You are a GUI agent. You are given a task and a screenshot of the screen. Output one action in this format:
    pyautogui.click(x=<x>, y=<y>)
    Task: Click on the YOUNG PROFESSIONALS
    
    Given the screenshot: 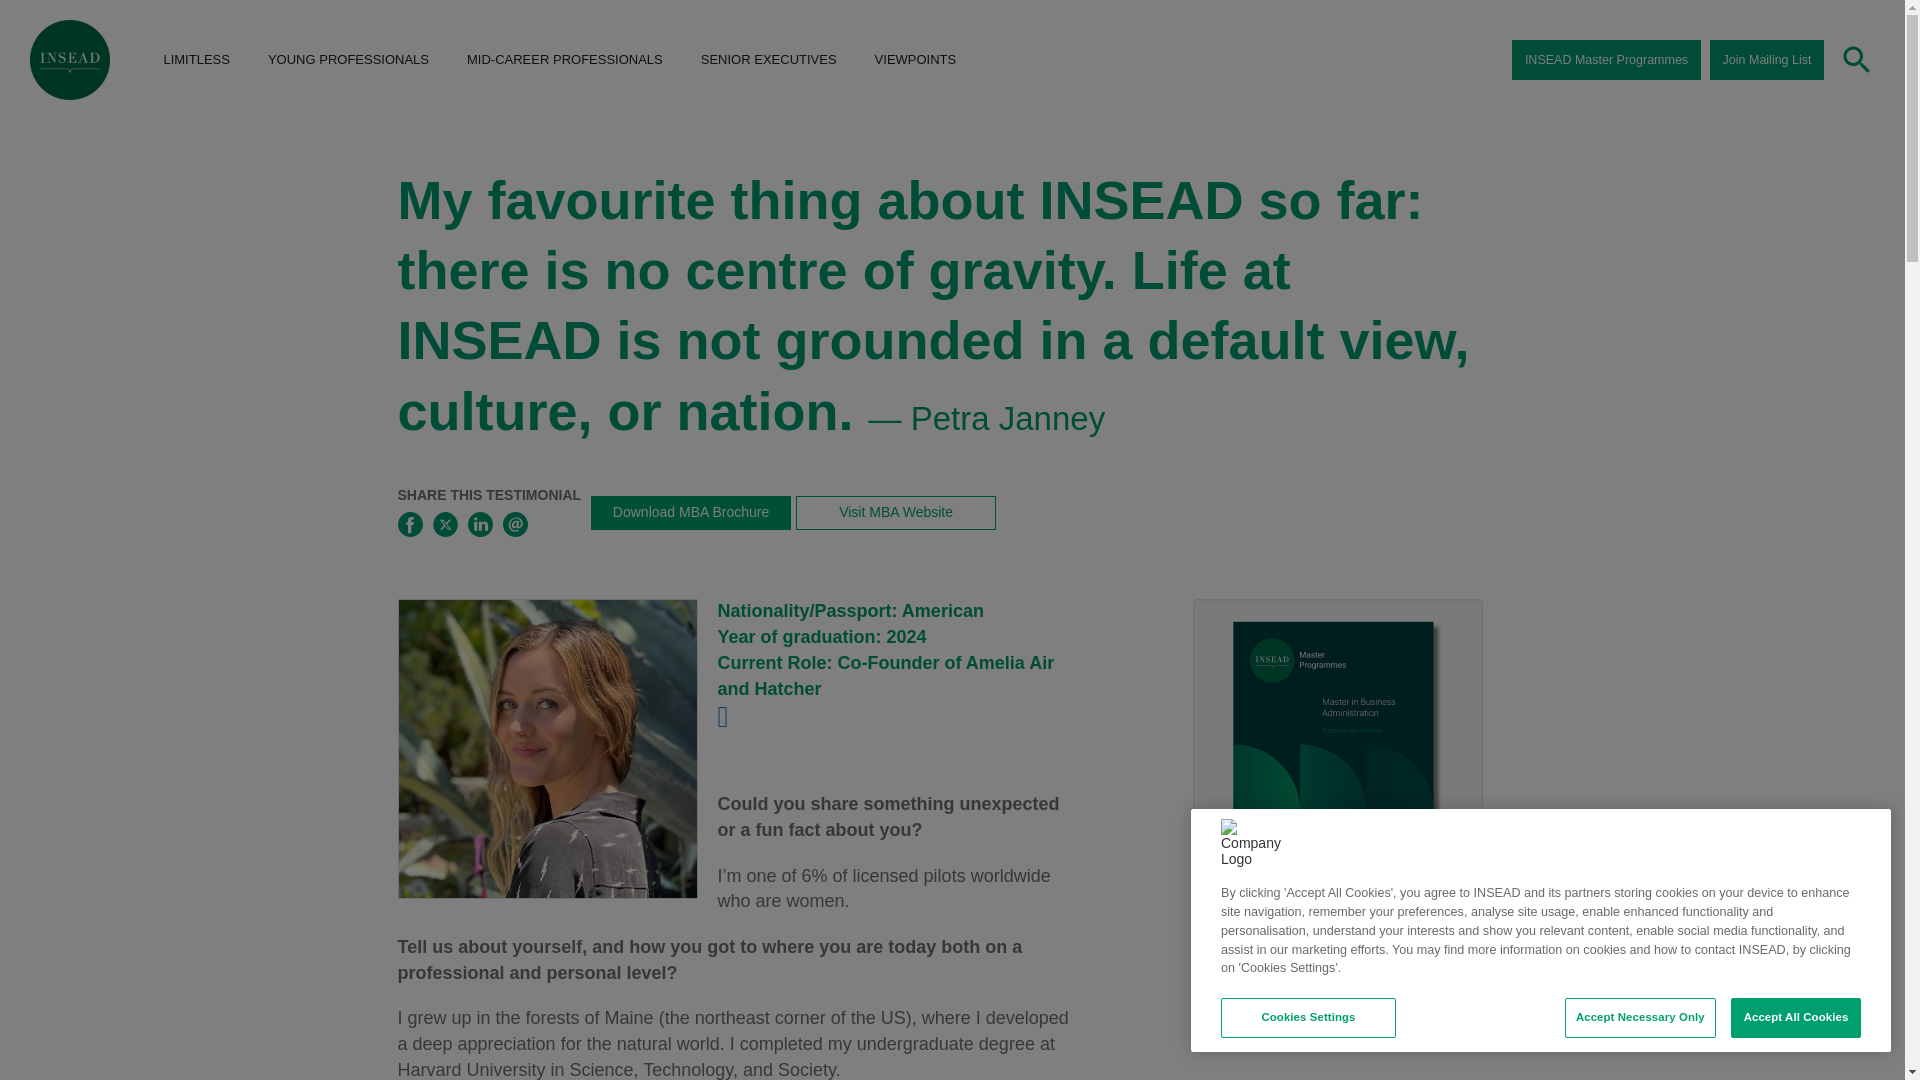 What is the action you would take?
    pyautogui.click(x=348, y=60)
    